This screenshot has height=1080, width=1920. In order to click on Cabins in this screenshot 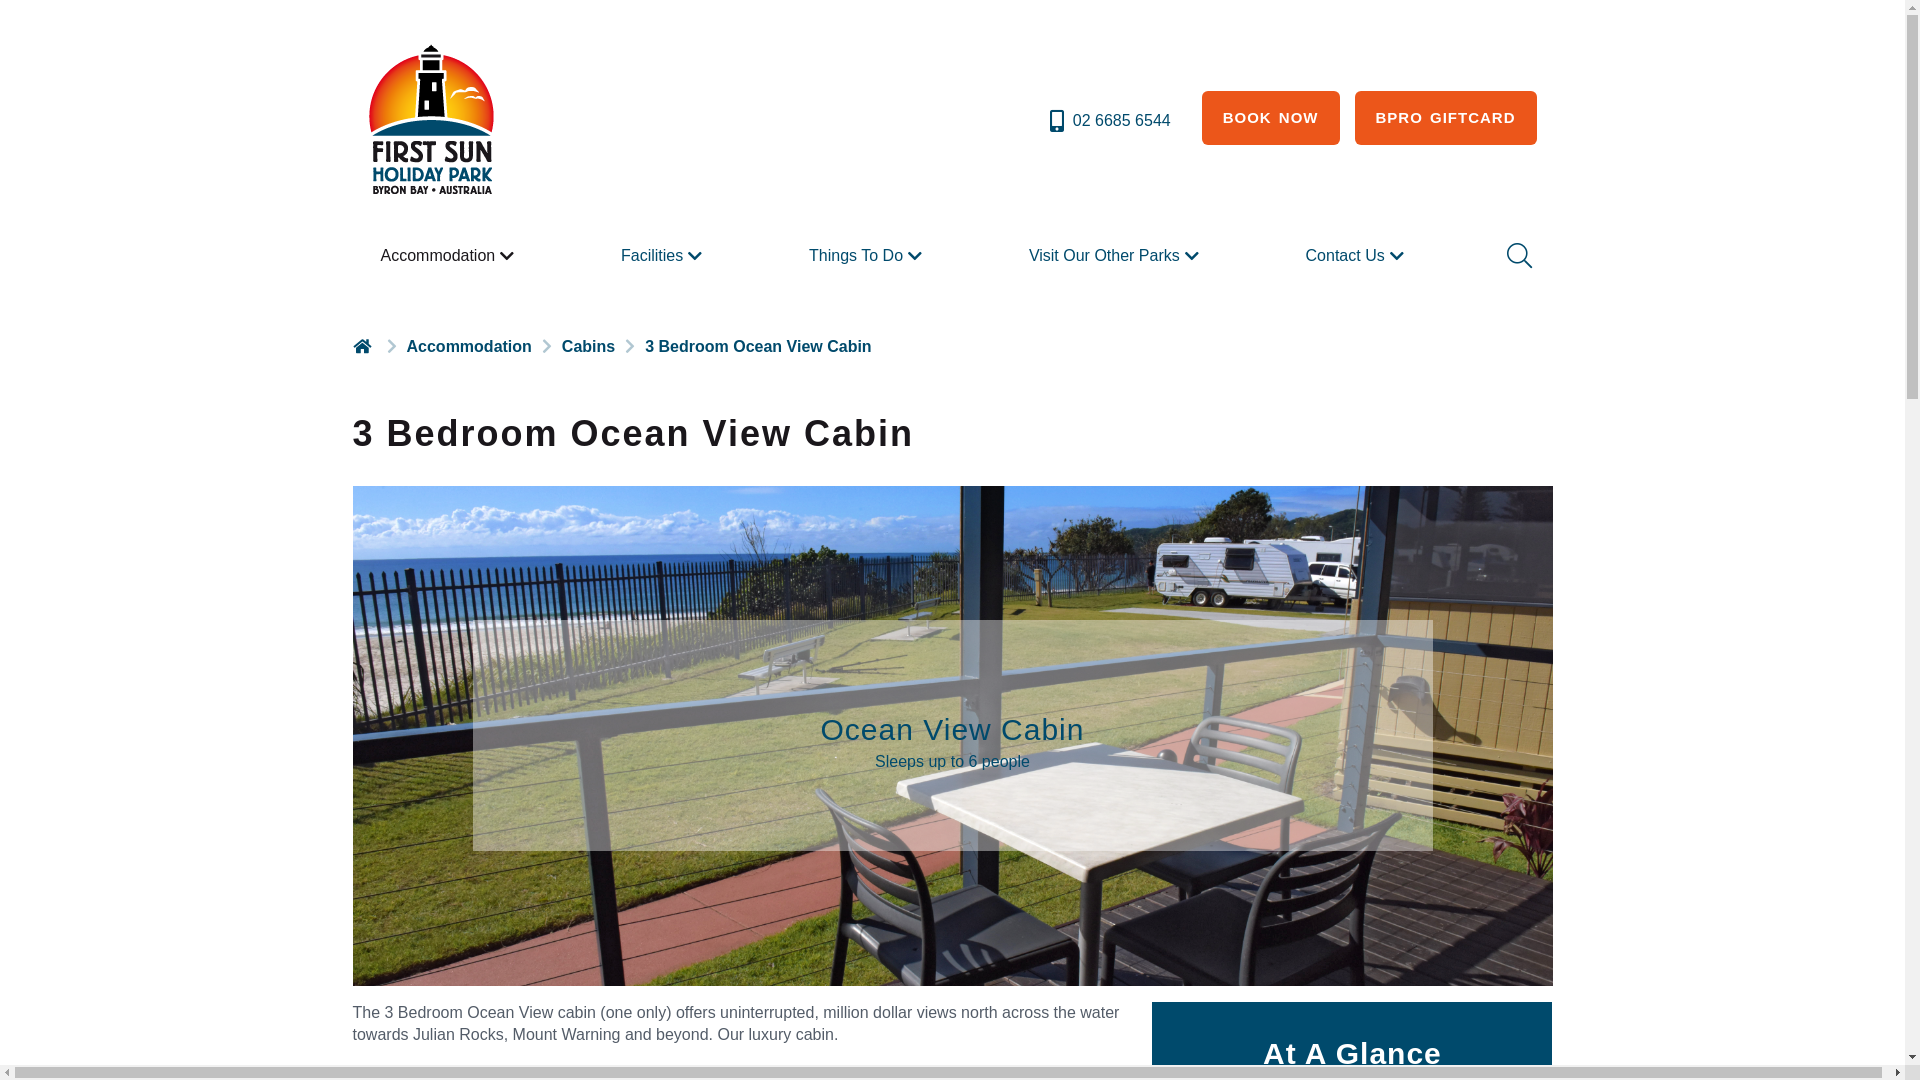, I will do `click(588, 346)`.